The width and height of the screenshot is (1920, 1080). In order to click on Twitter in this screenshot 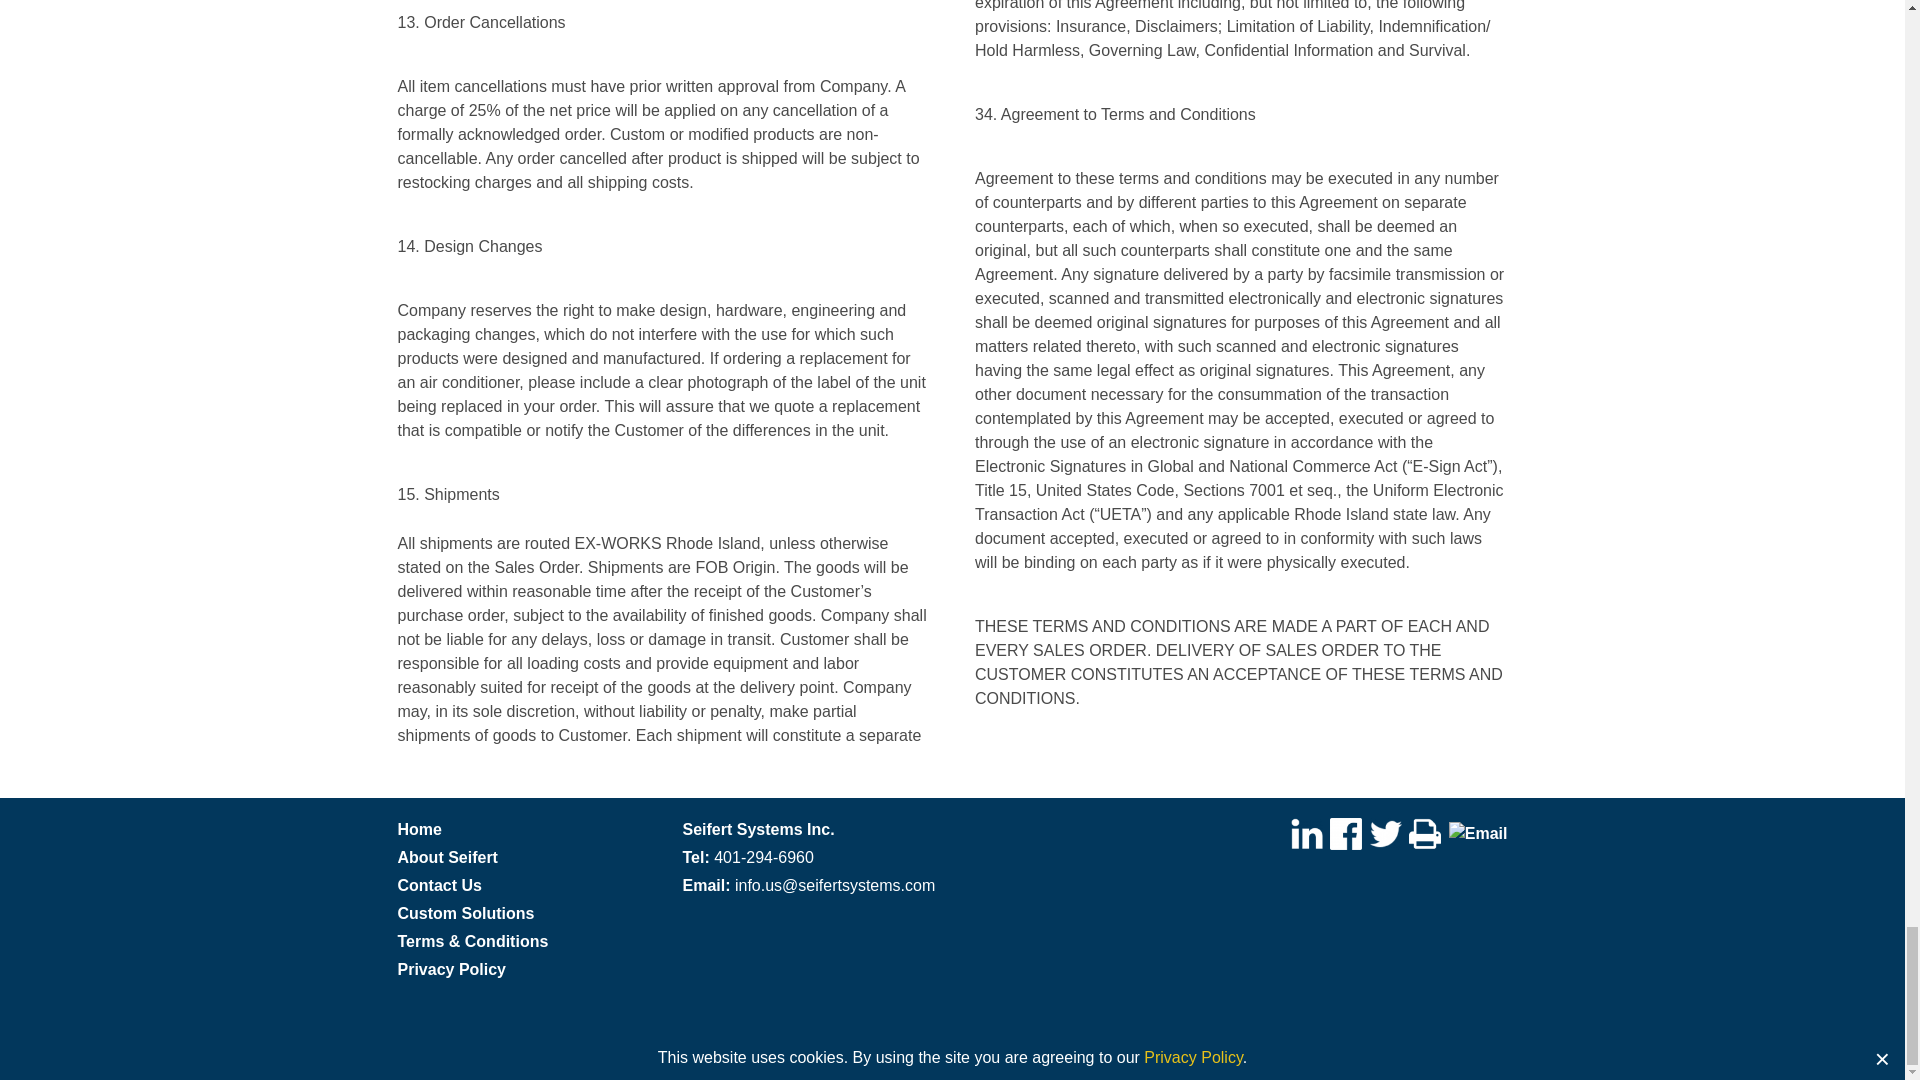, I will do `click(1386, 833)`.